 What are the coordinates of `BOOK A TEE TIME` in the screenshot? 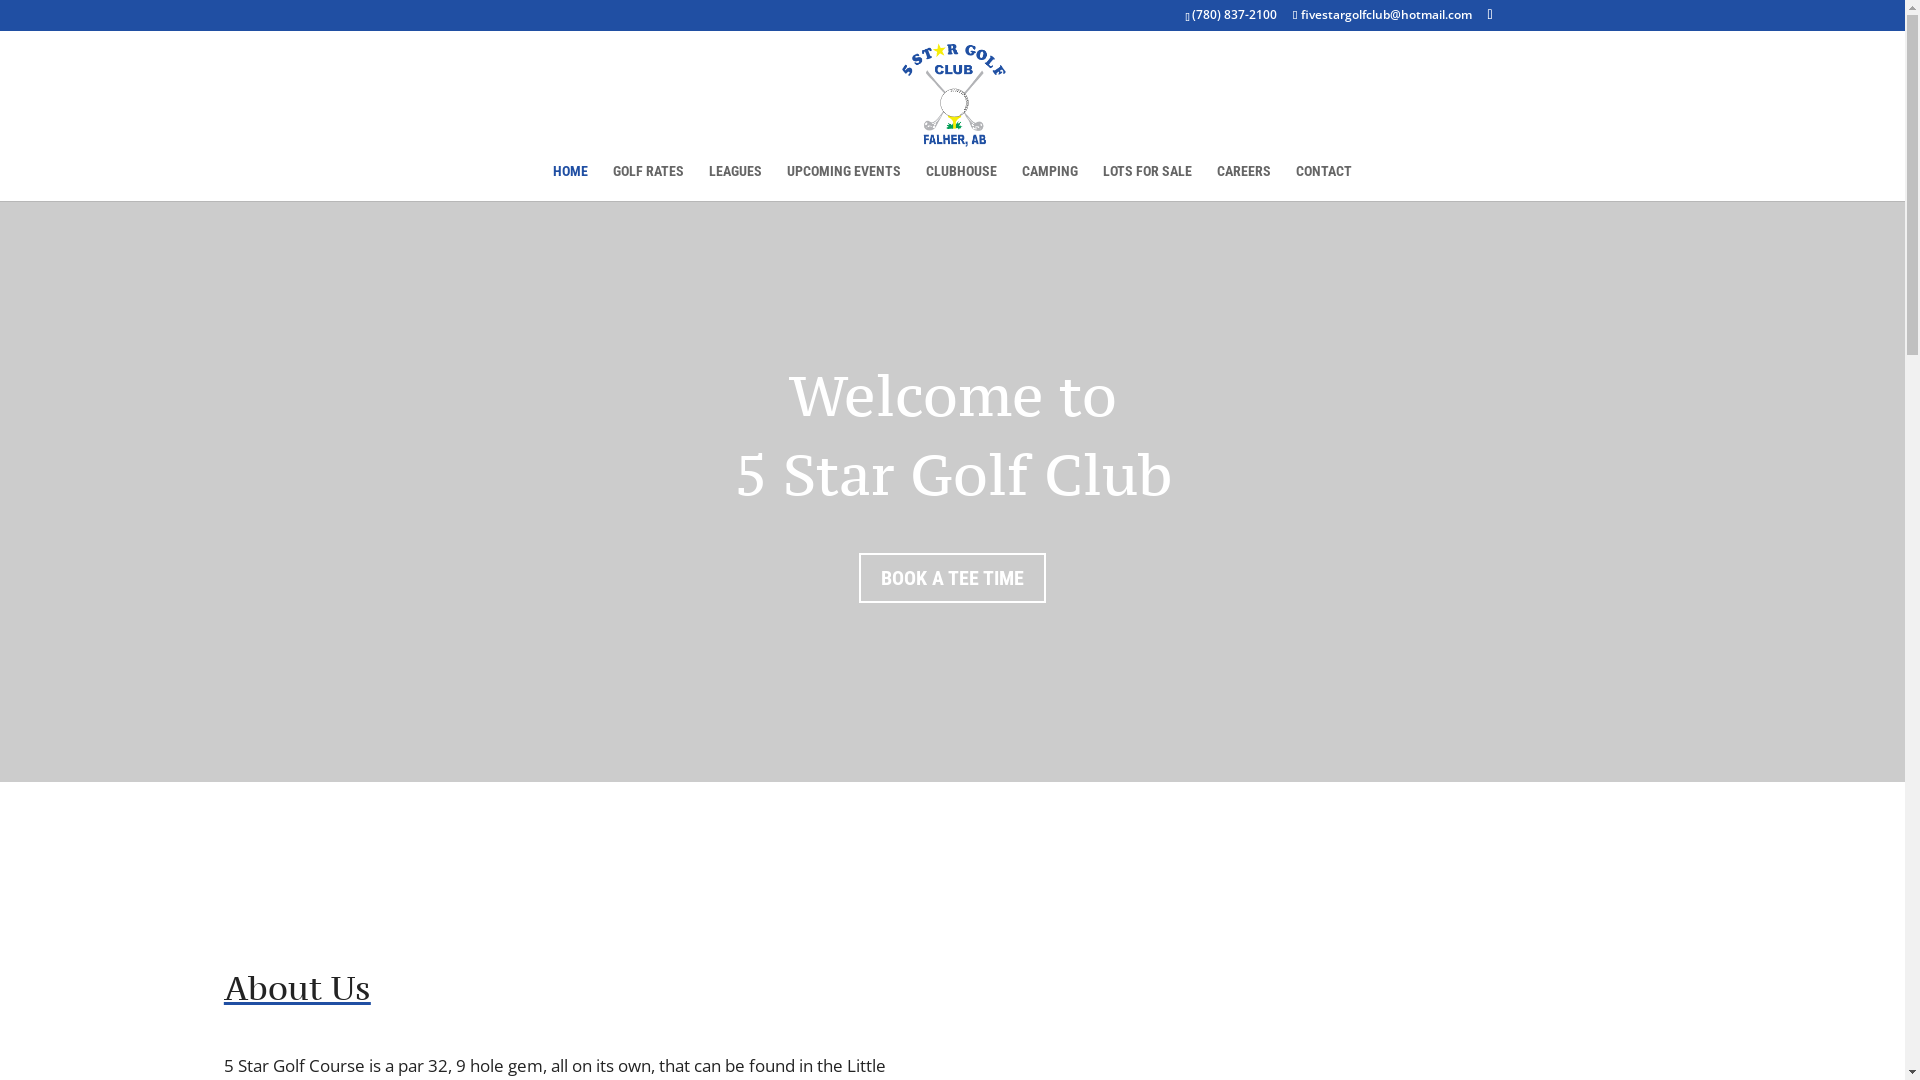 It's located at (952, 578).